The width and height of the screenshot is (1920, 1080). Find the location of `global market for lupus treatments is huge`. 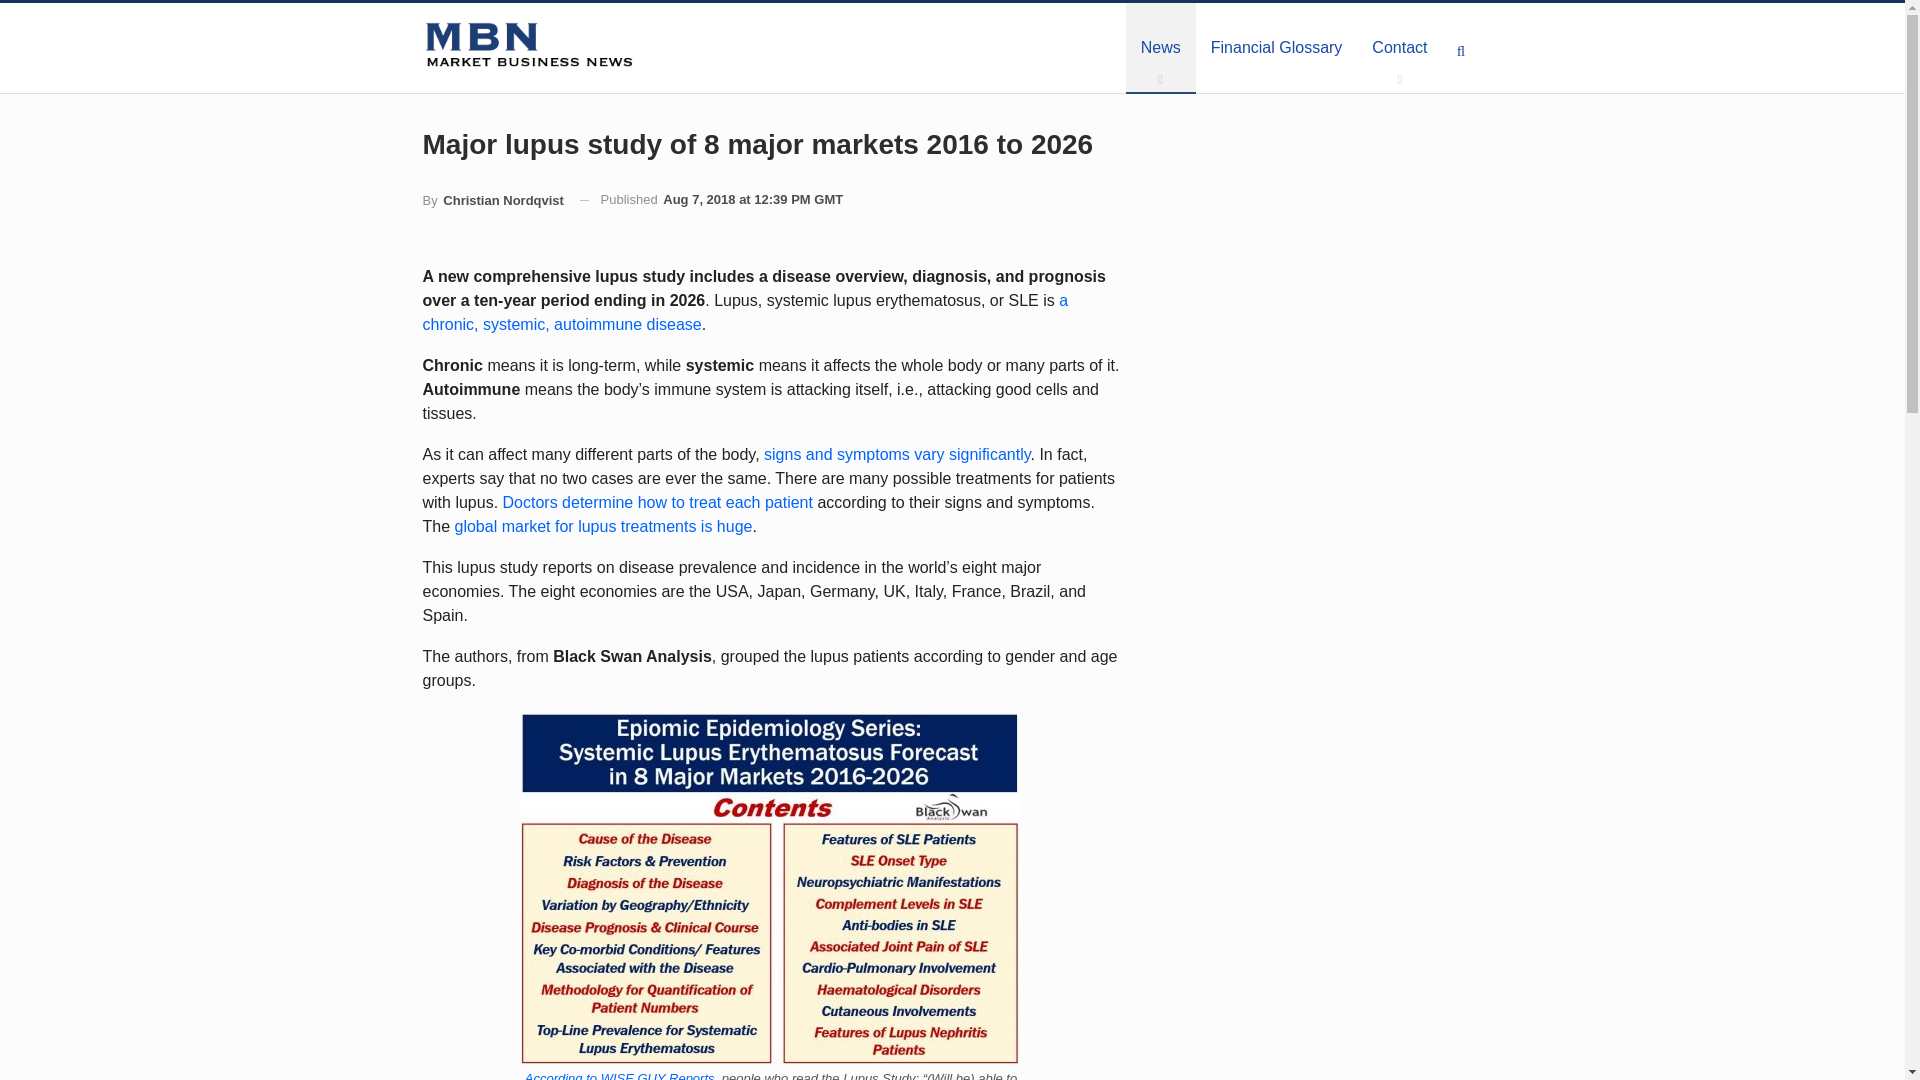

global market for lupus treatments is huge is located at coordinates (604, 526).